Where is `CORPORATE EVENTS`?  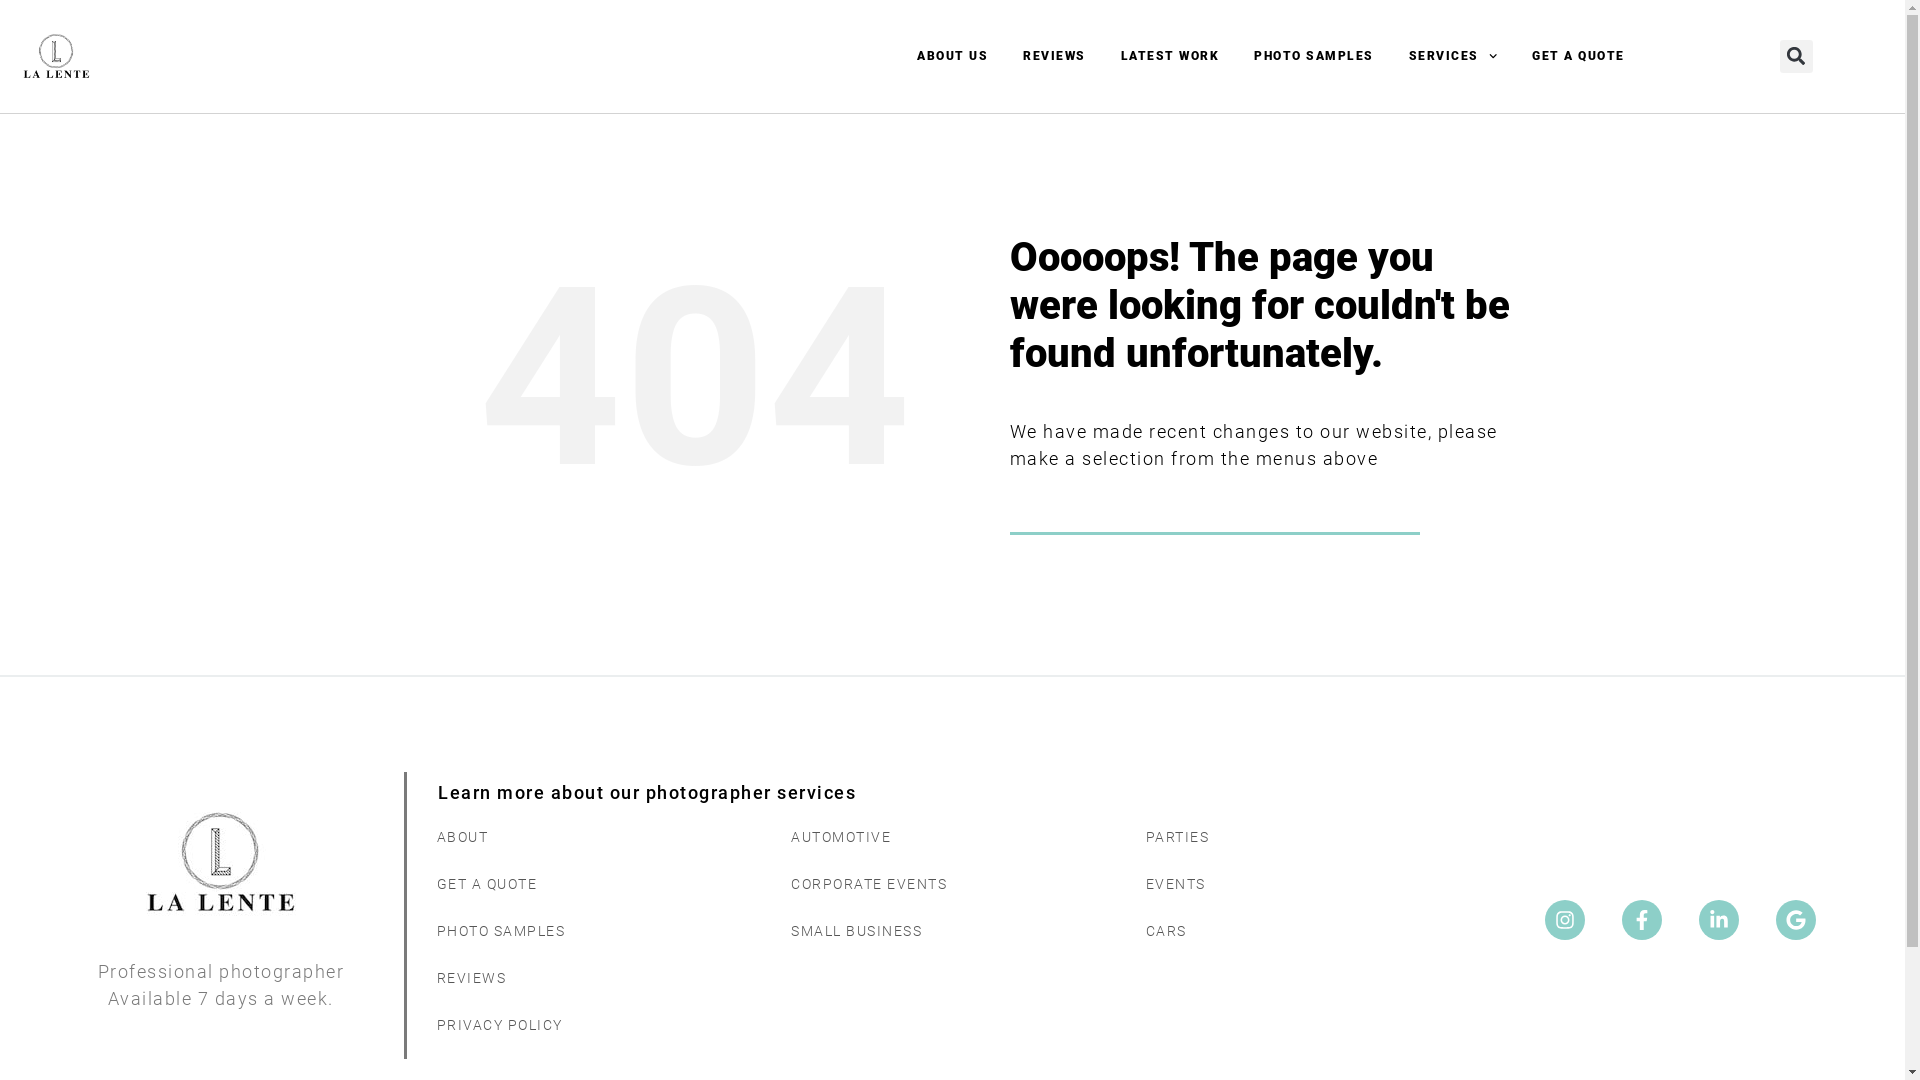 CORPORATE EVENTS is located at coordinates (948, 884).